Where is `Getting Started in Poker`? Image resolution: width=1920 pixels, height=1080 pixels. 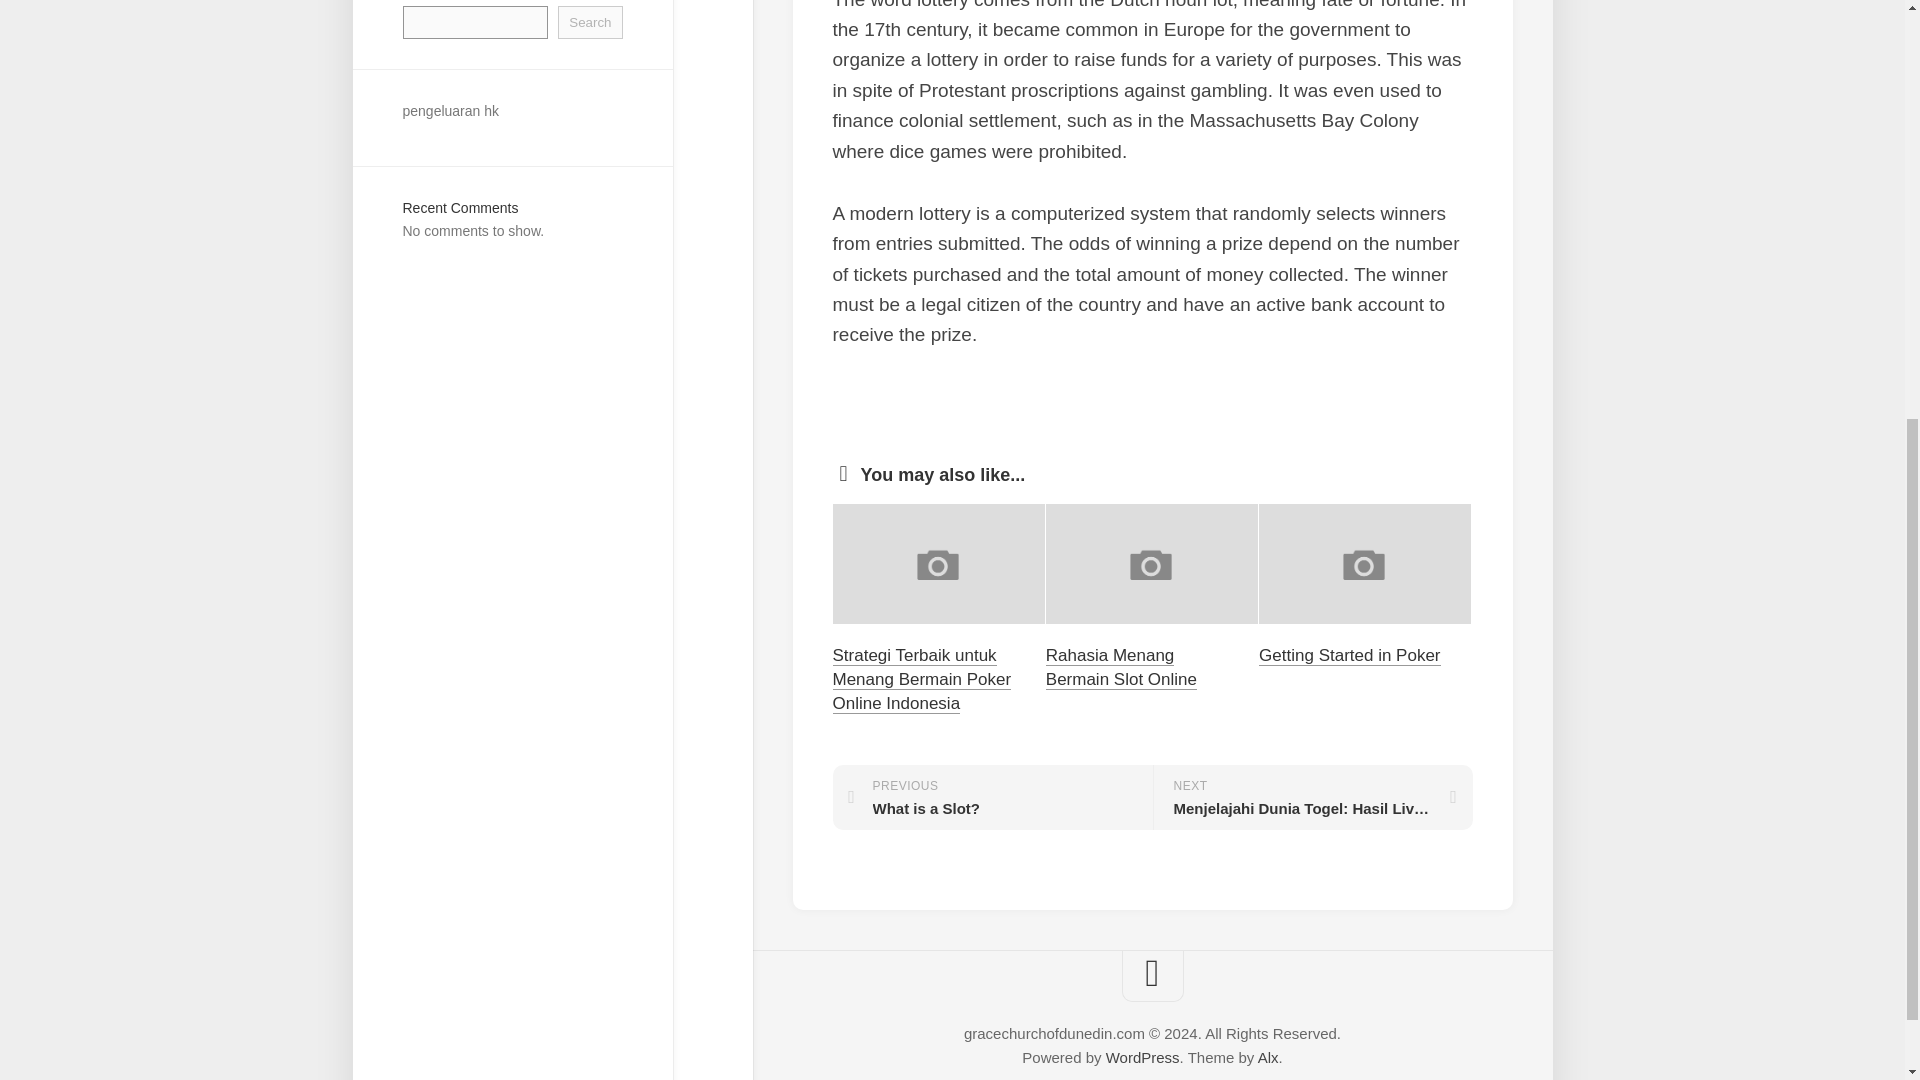
Getting Started in Poker is located at coordinates (992, 797).